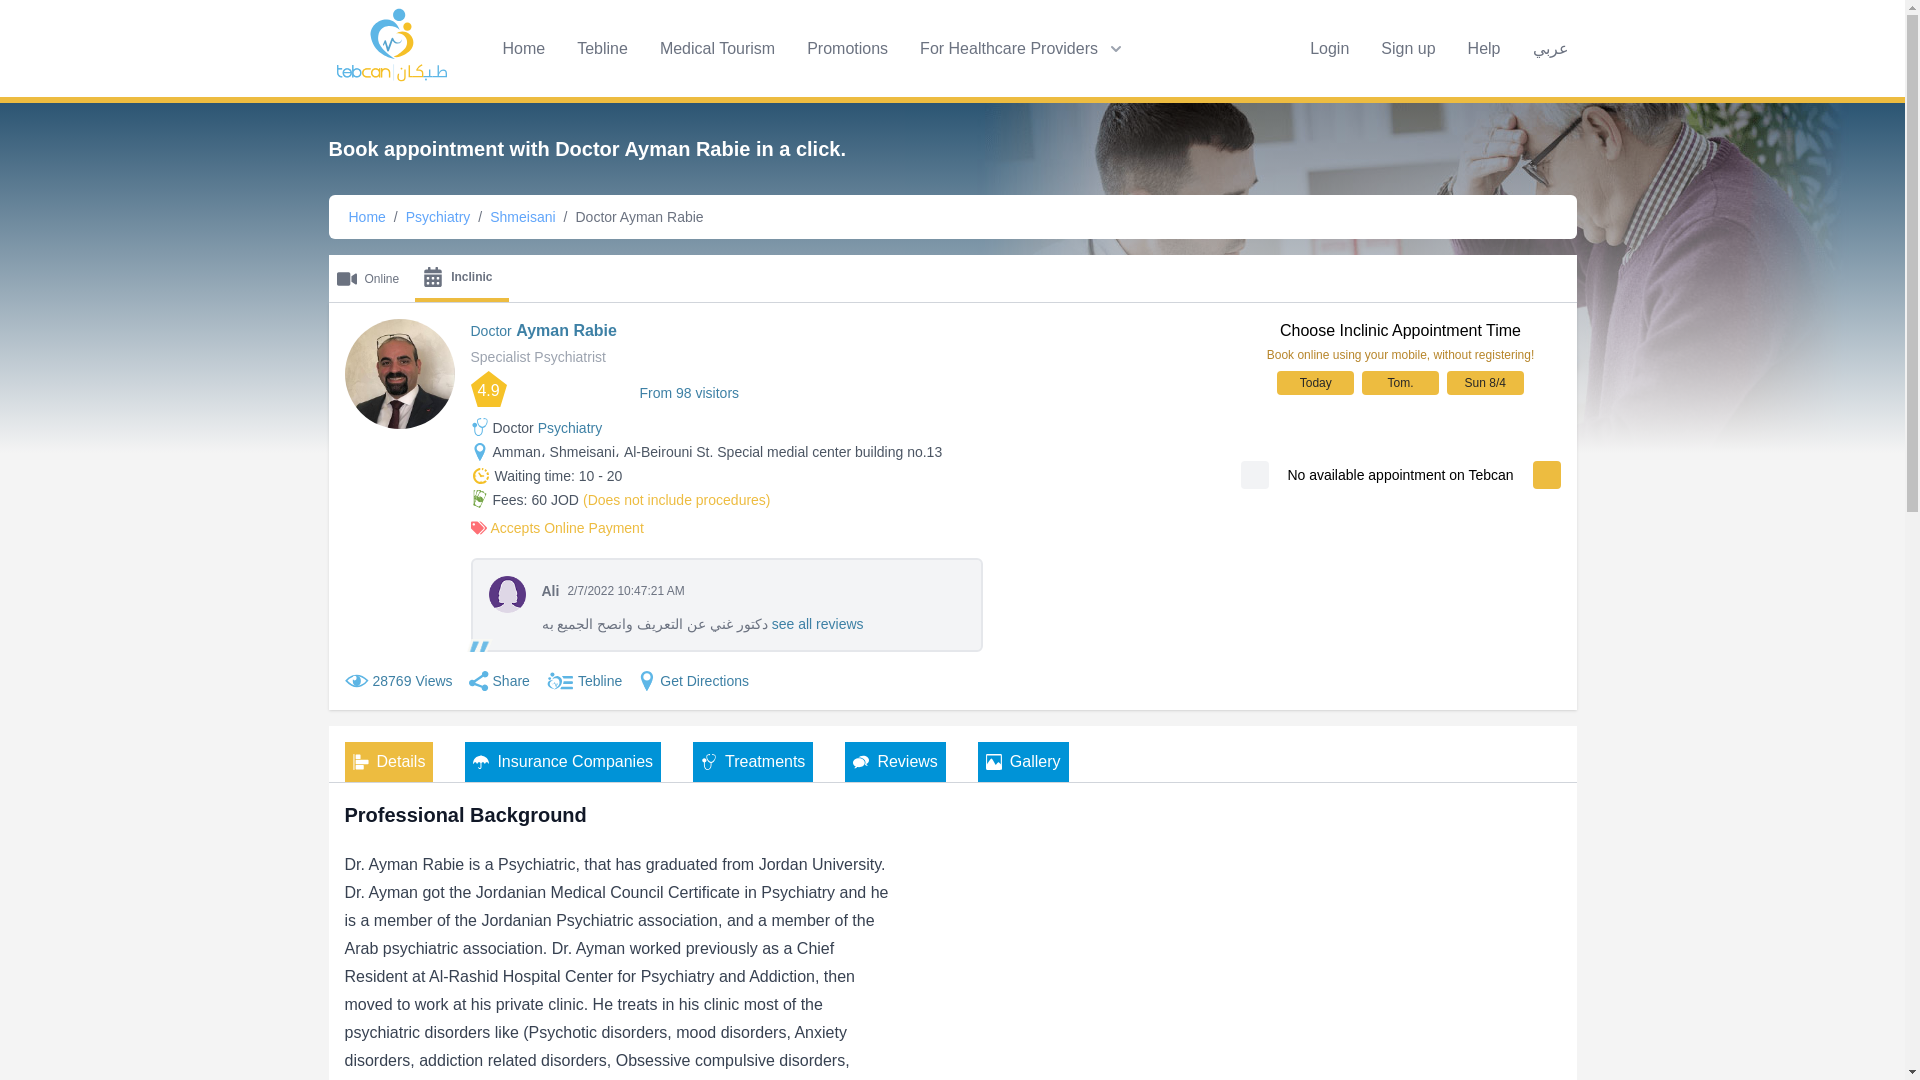 Image resolution: width=1920 pixels, height=1080 pixels. I want to click on Login, so click(1329, 48).